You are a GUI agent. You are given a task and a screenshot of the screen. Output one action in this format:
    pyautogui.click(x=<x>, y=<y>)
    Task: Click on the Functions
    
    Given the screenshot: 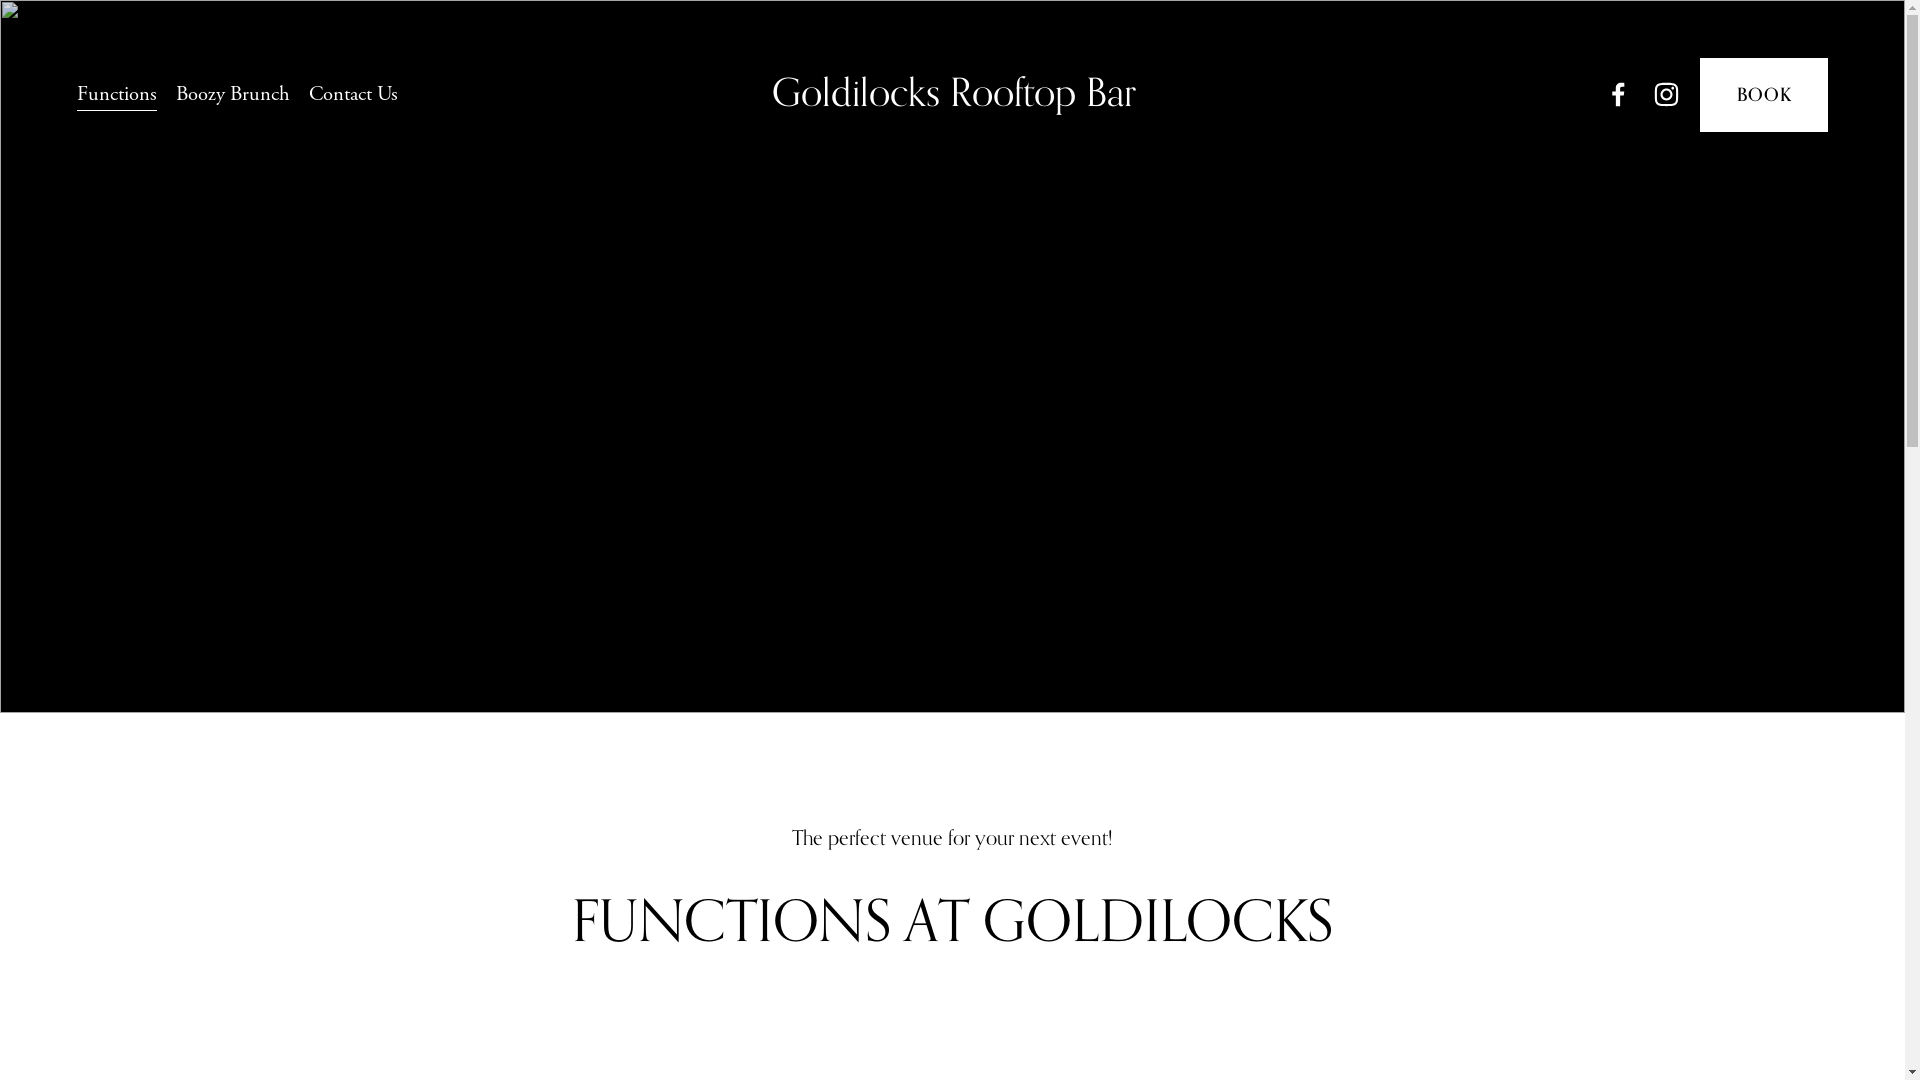 What is the action you would take?
    pyautogui.click(x=117, y=94)
    